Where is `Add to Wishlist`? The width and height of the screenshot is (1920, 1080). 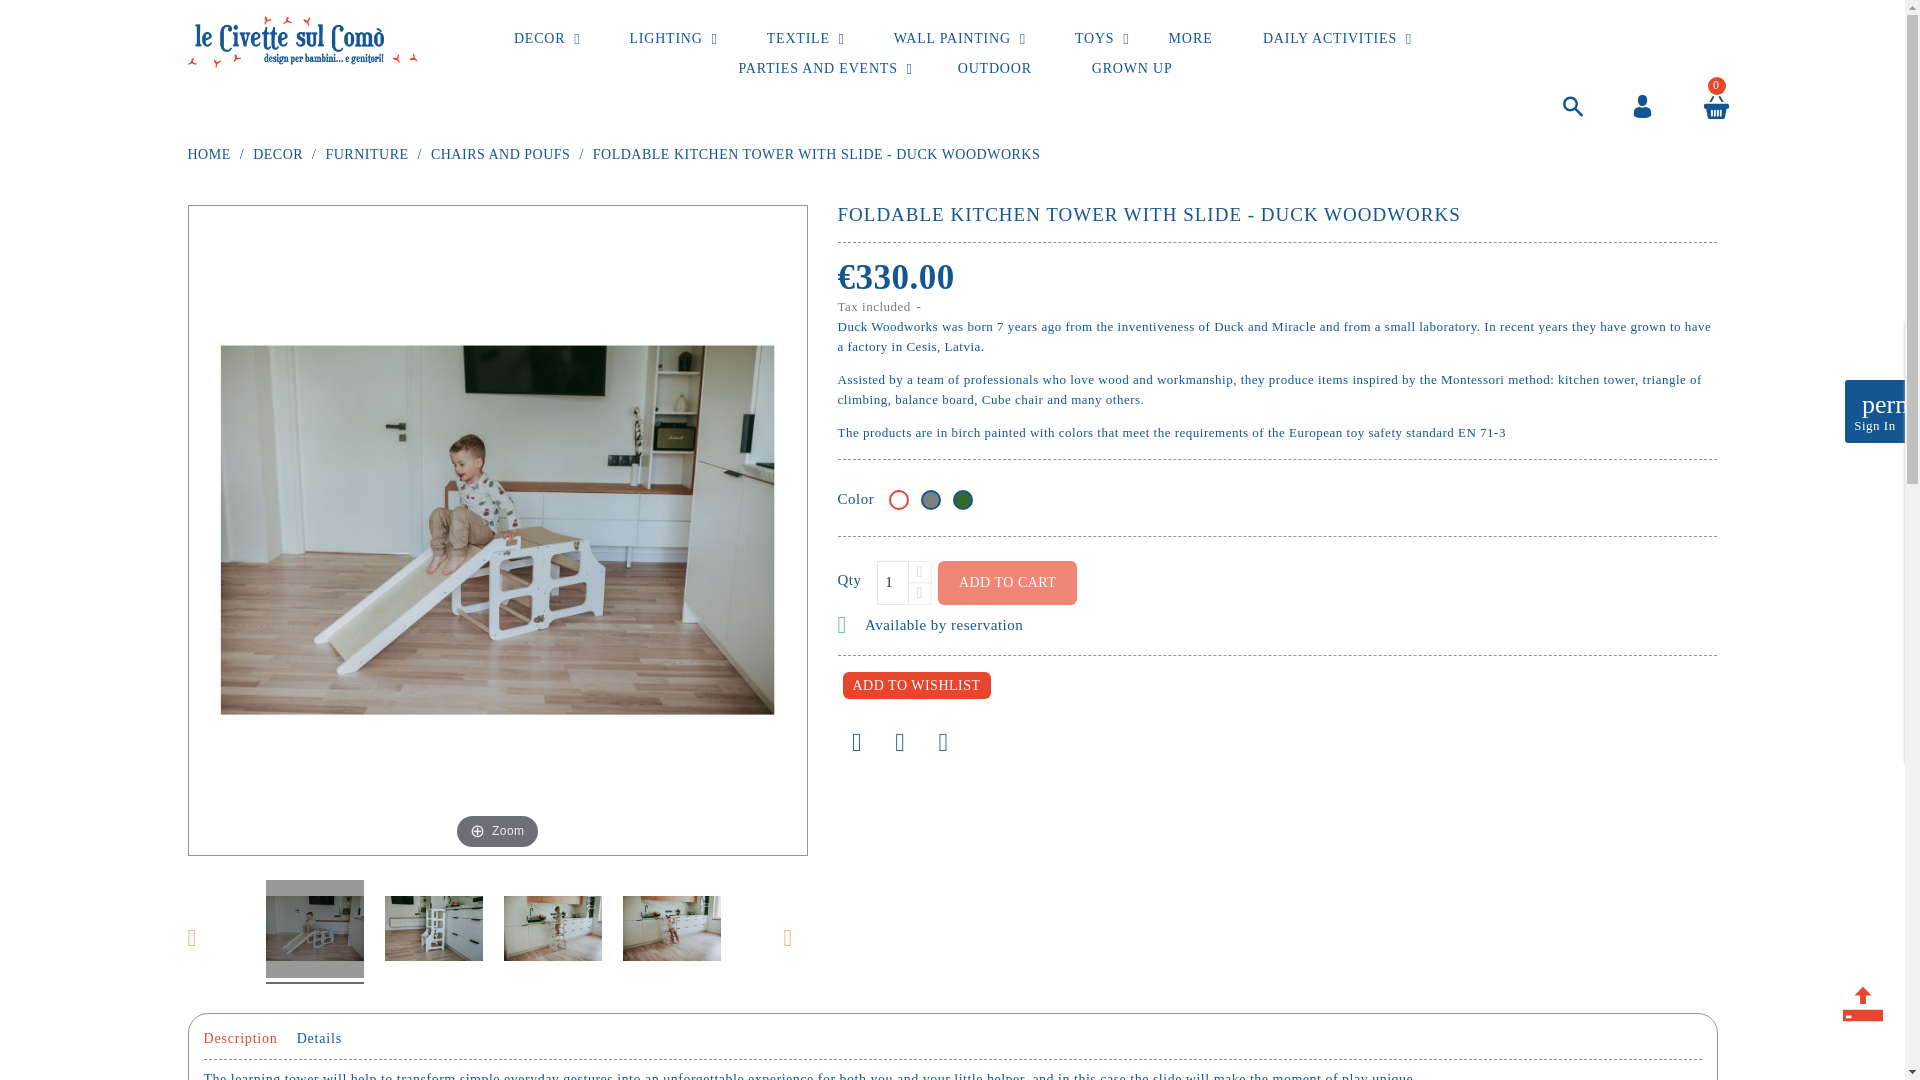 Add to Wishlist is located at coordinates (916, 684).